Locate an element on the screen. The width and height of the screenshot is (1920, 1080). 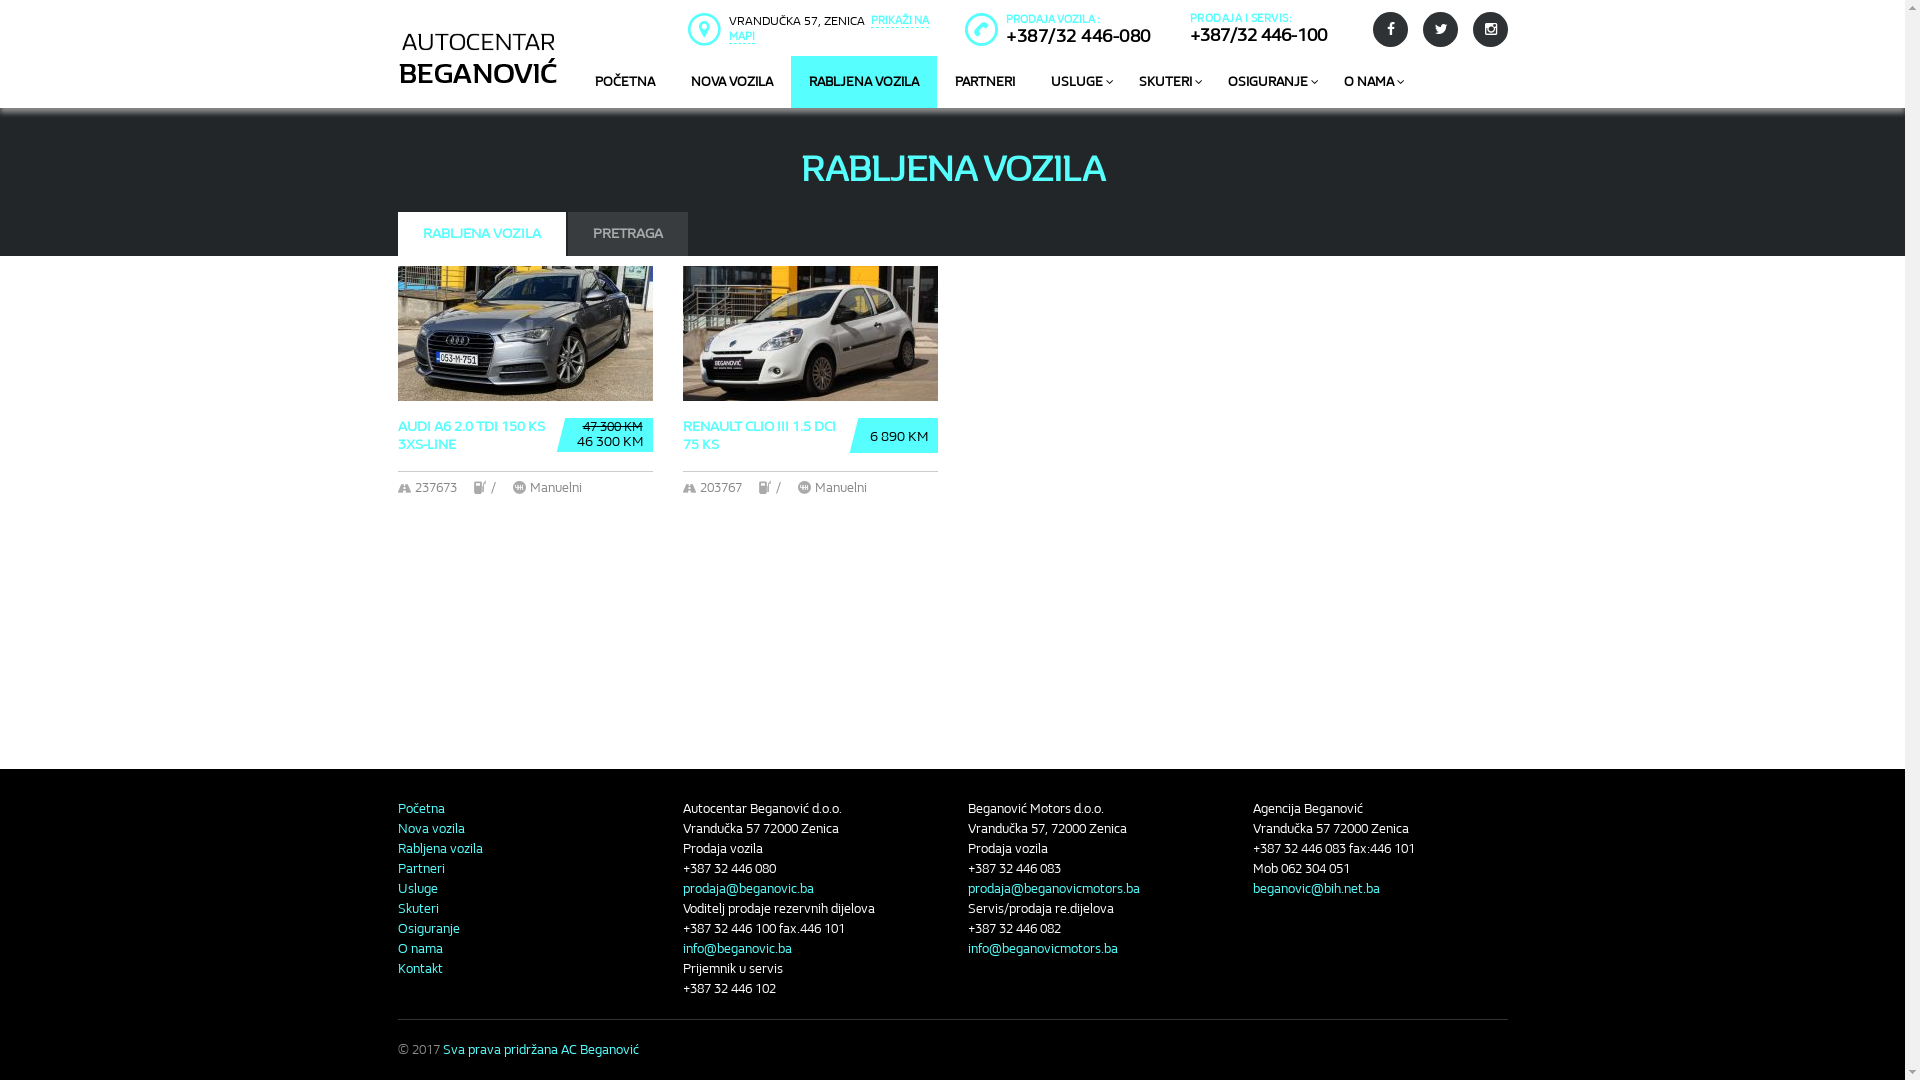
OSIGURANJE is located at coordinates (1268, 82).